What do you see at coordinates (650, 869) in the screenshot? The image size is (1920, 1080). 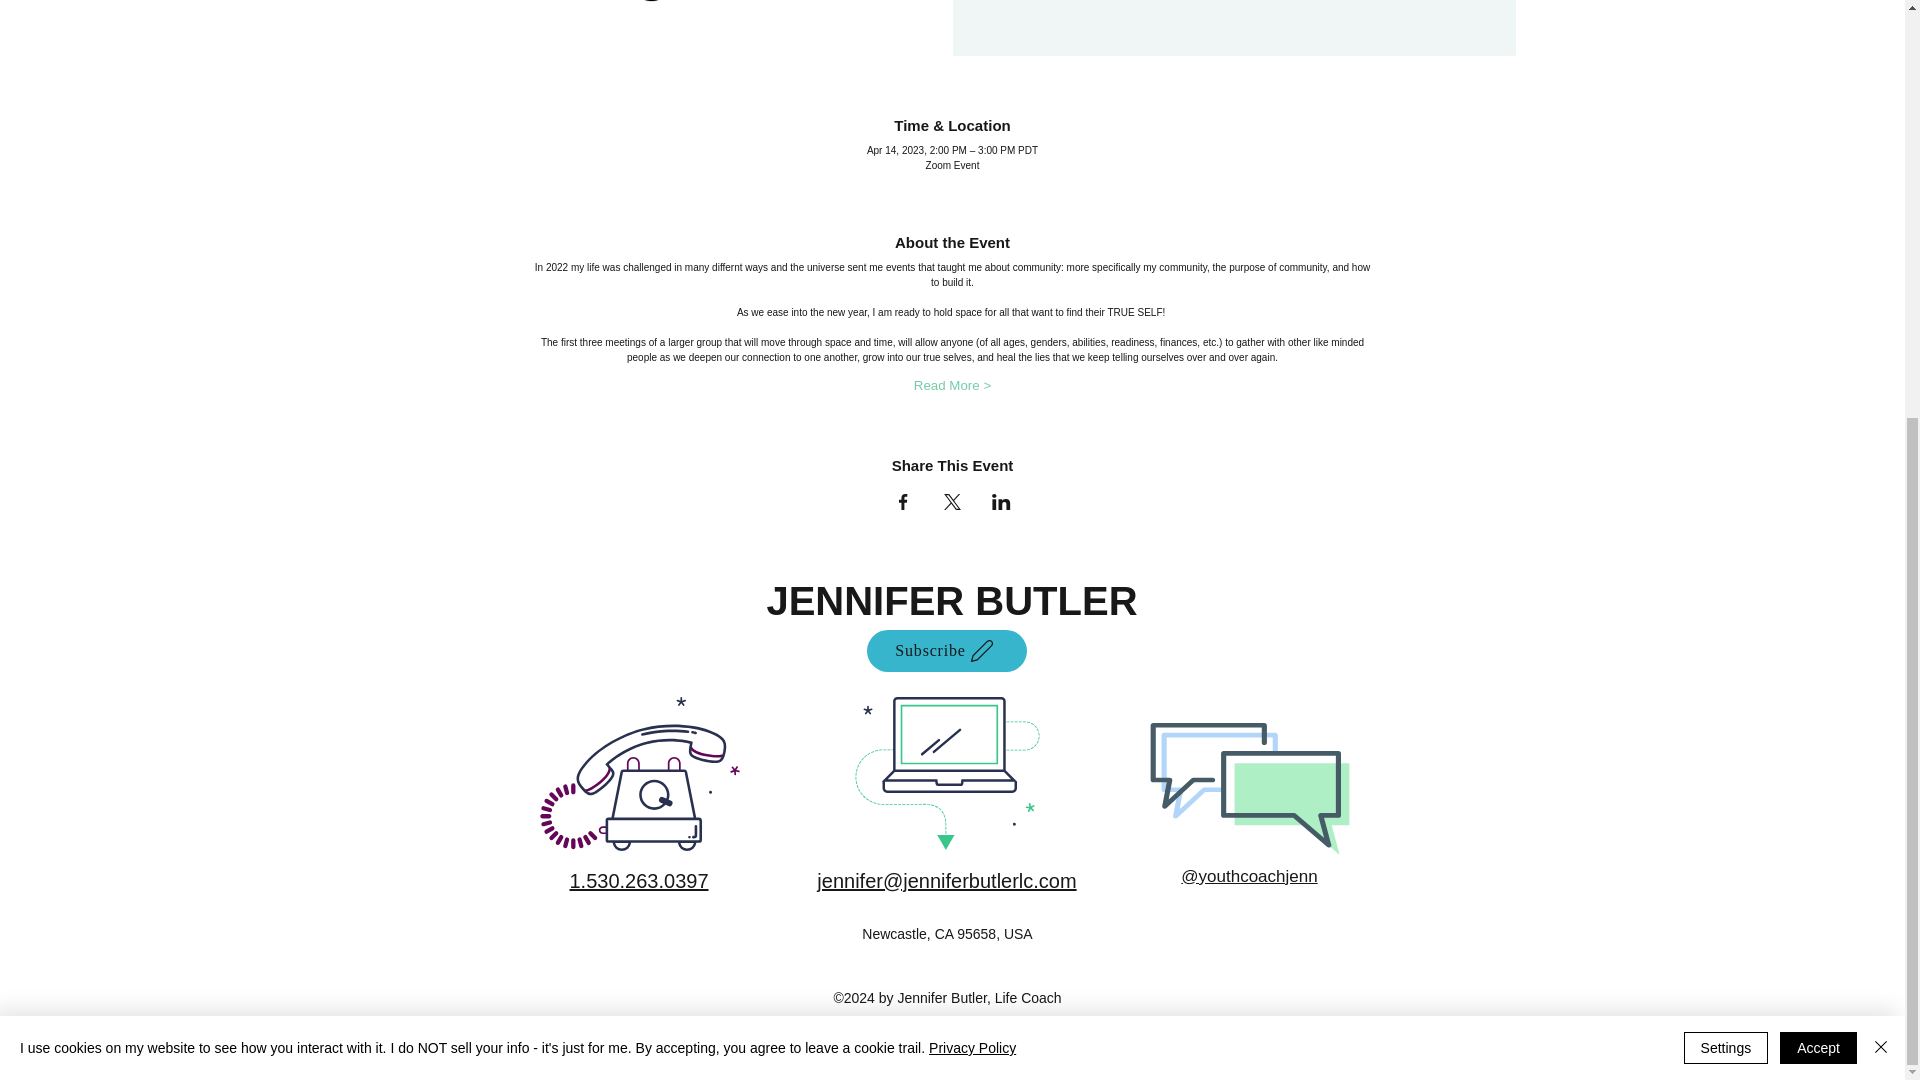 I see `Visitor Analytics` at bounding box center [650, 869].